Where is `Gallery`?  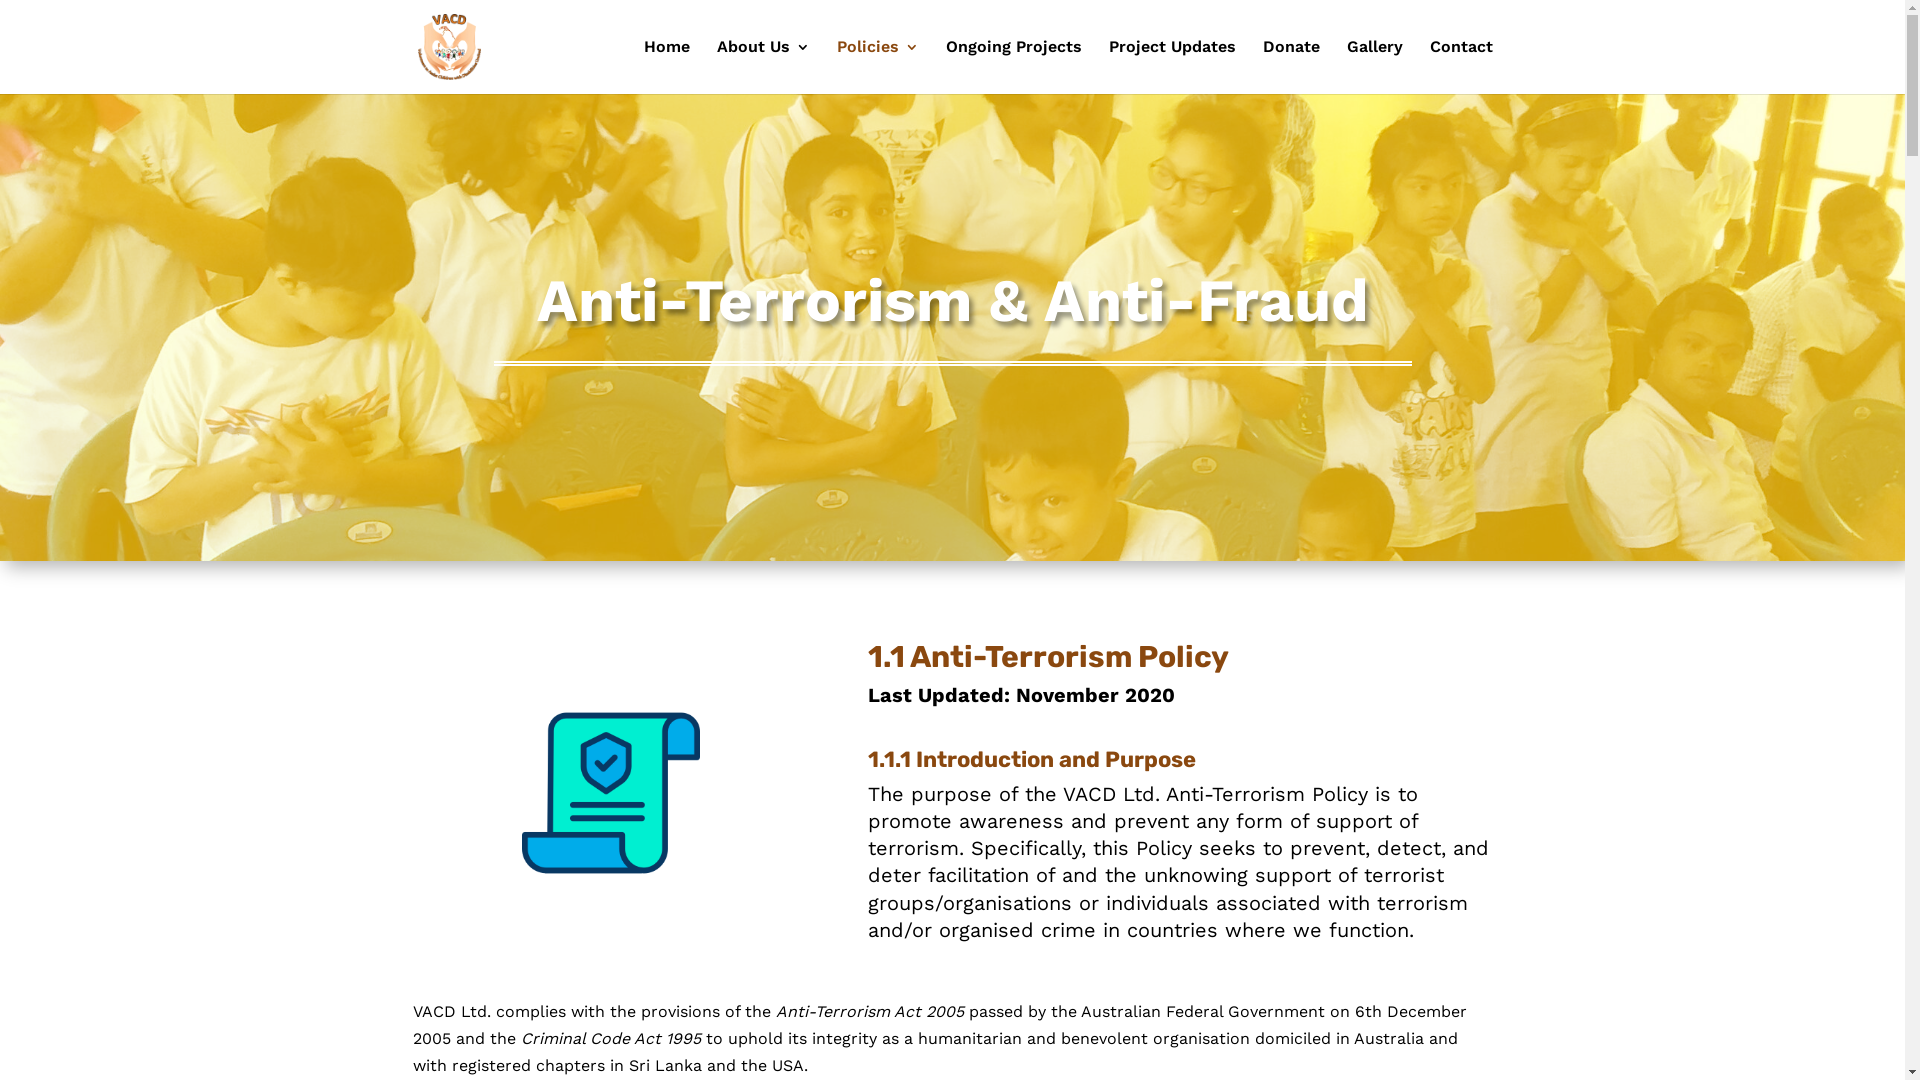 Gallery is located at coordinates (1374, 67).